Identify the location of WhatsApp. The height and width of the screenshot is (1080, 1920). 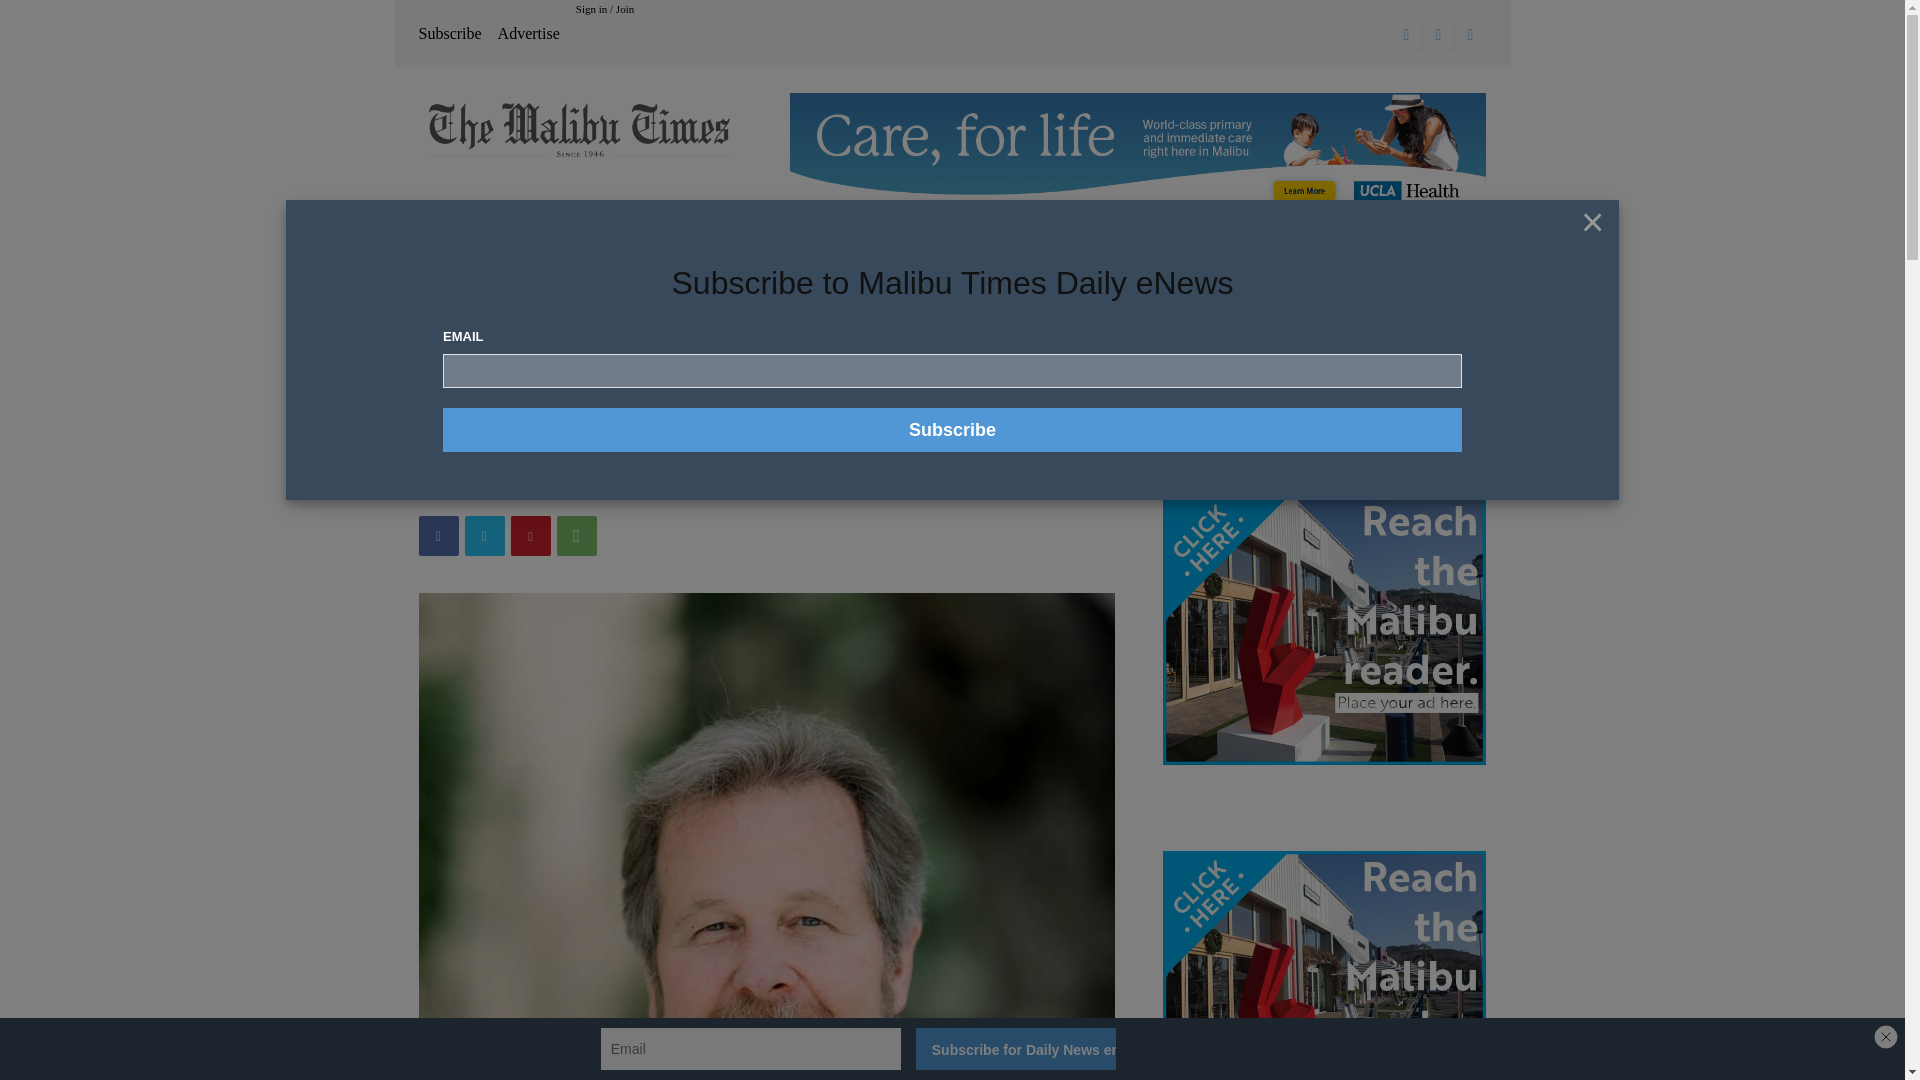
(576, 536).